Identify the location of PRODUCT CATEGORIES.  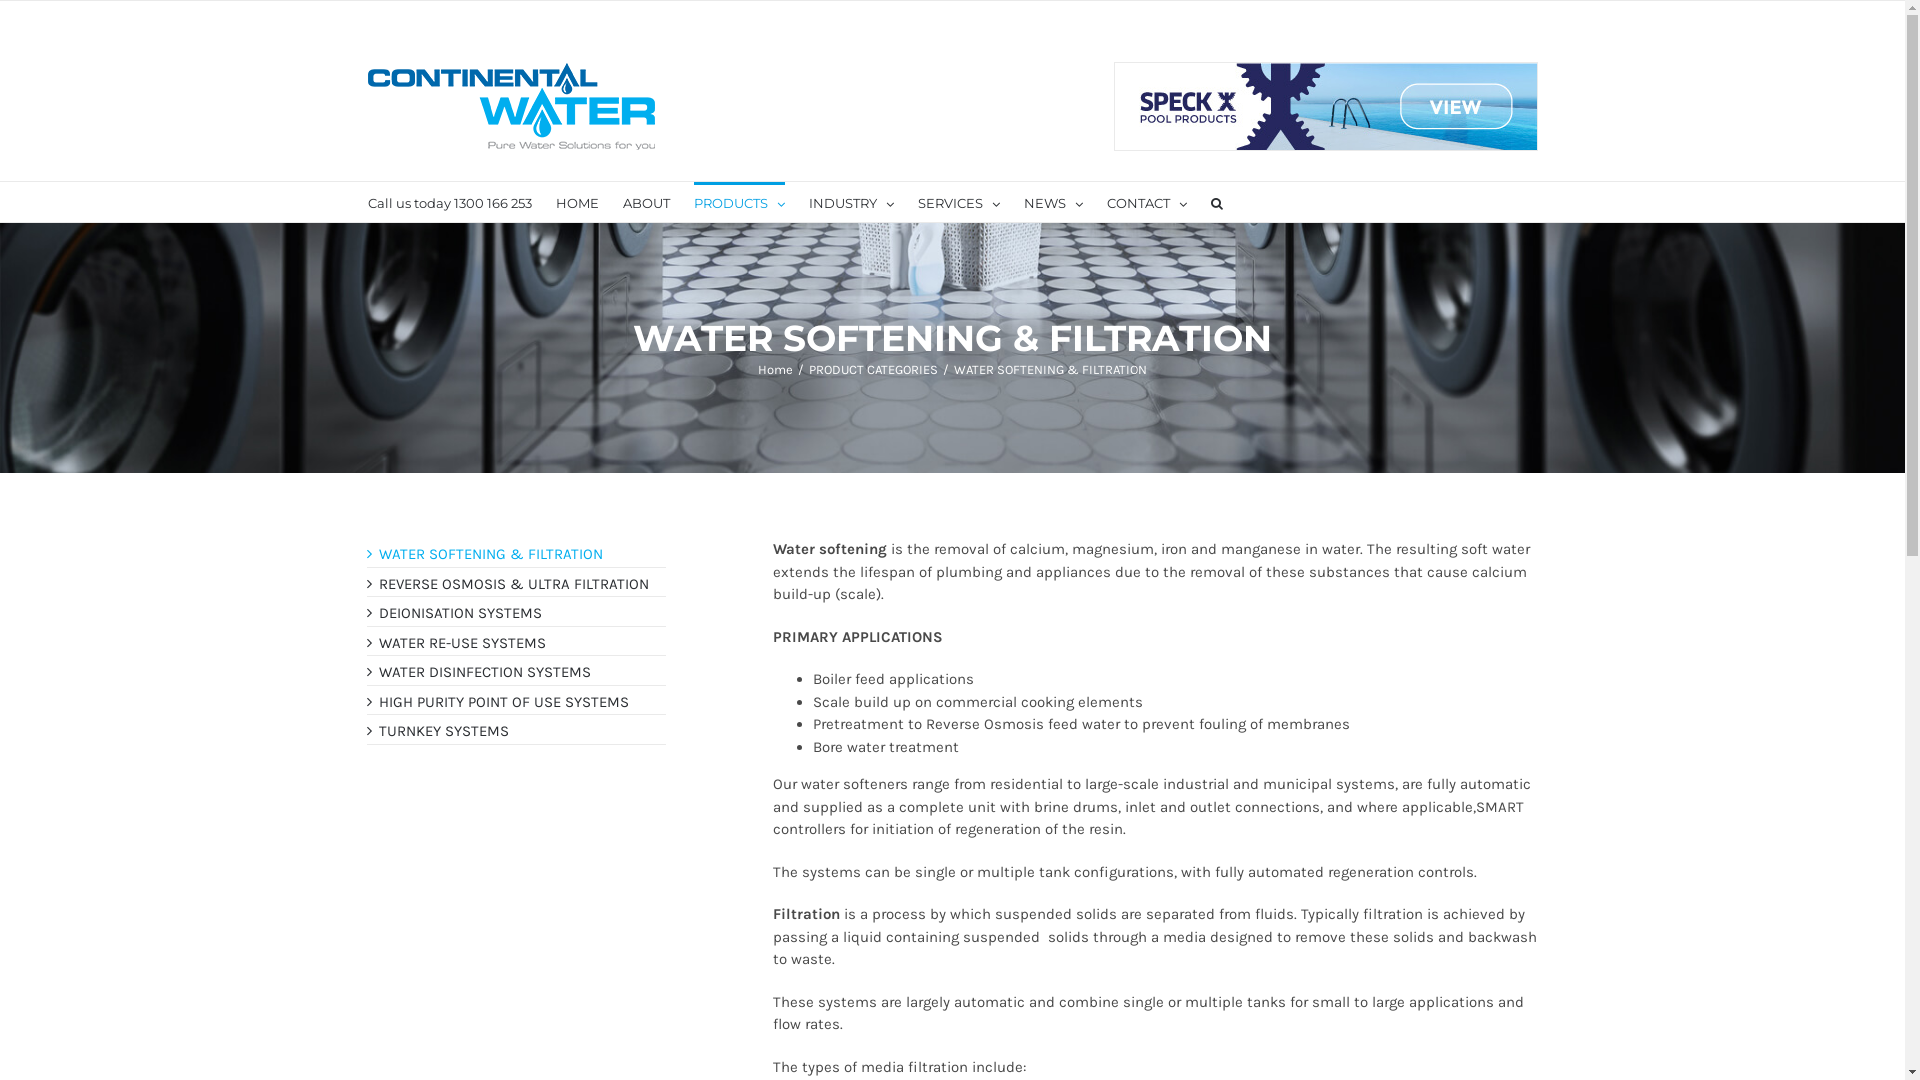
(874, 370).